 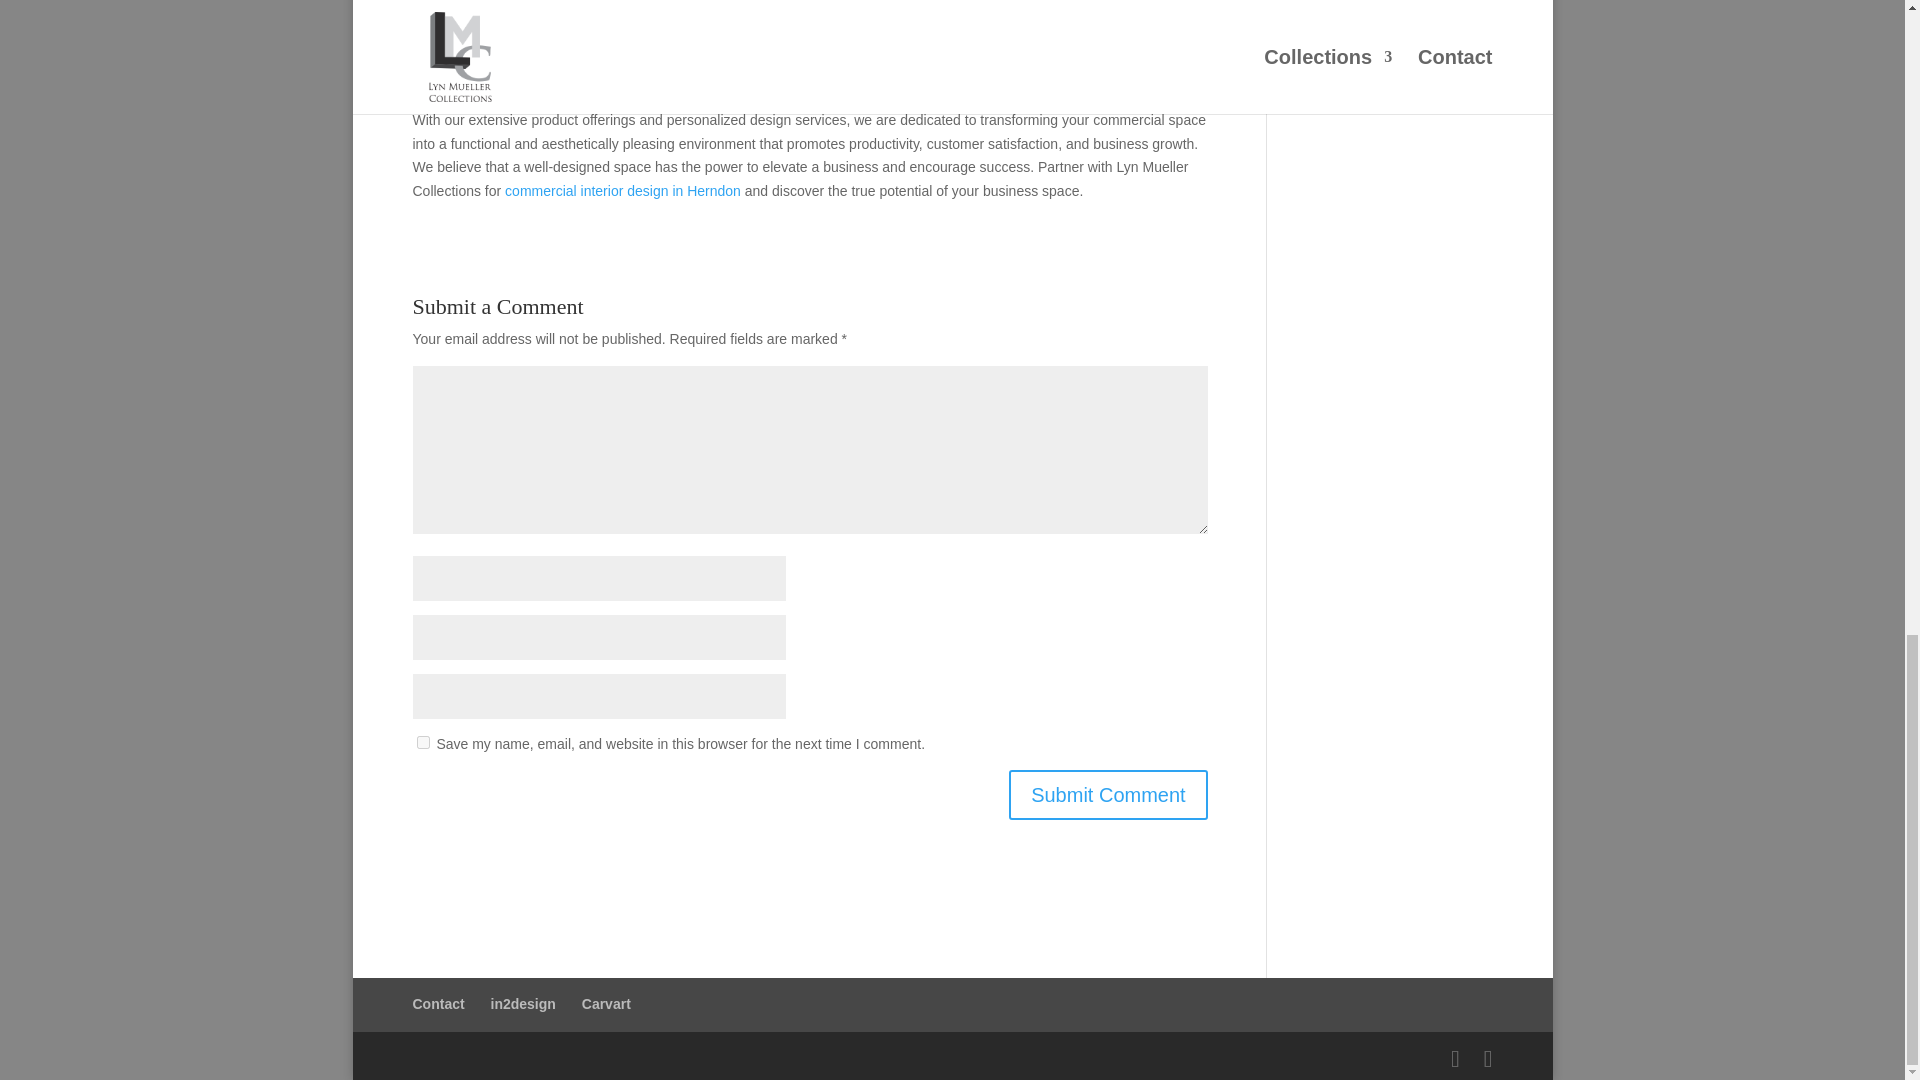 I want to click on Carvart, so click(x=606, y=1003).